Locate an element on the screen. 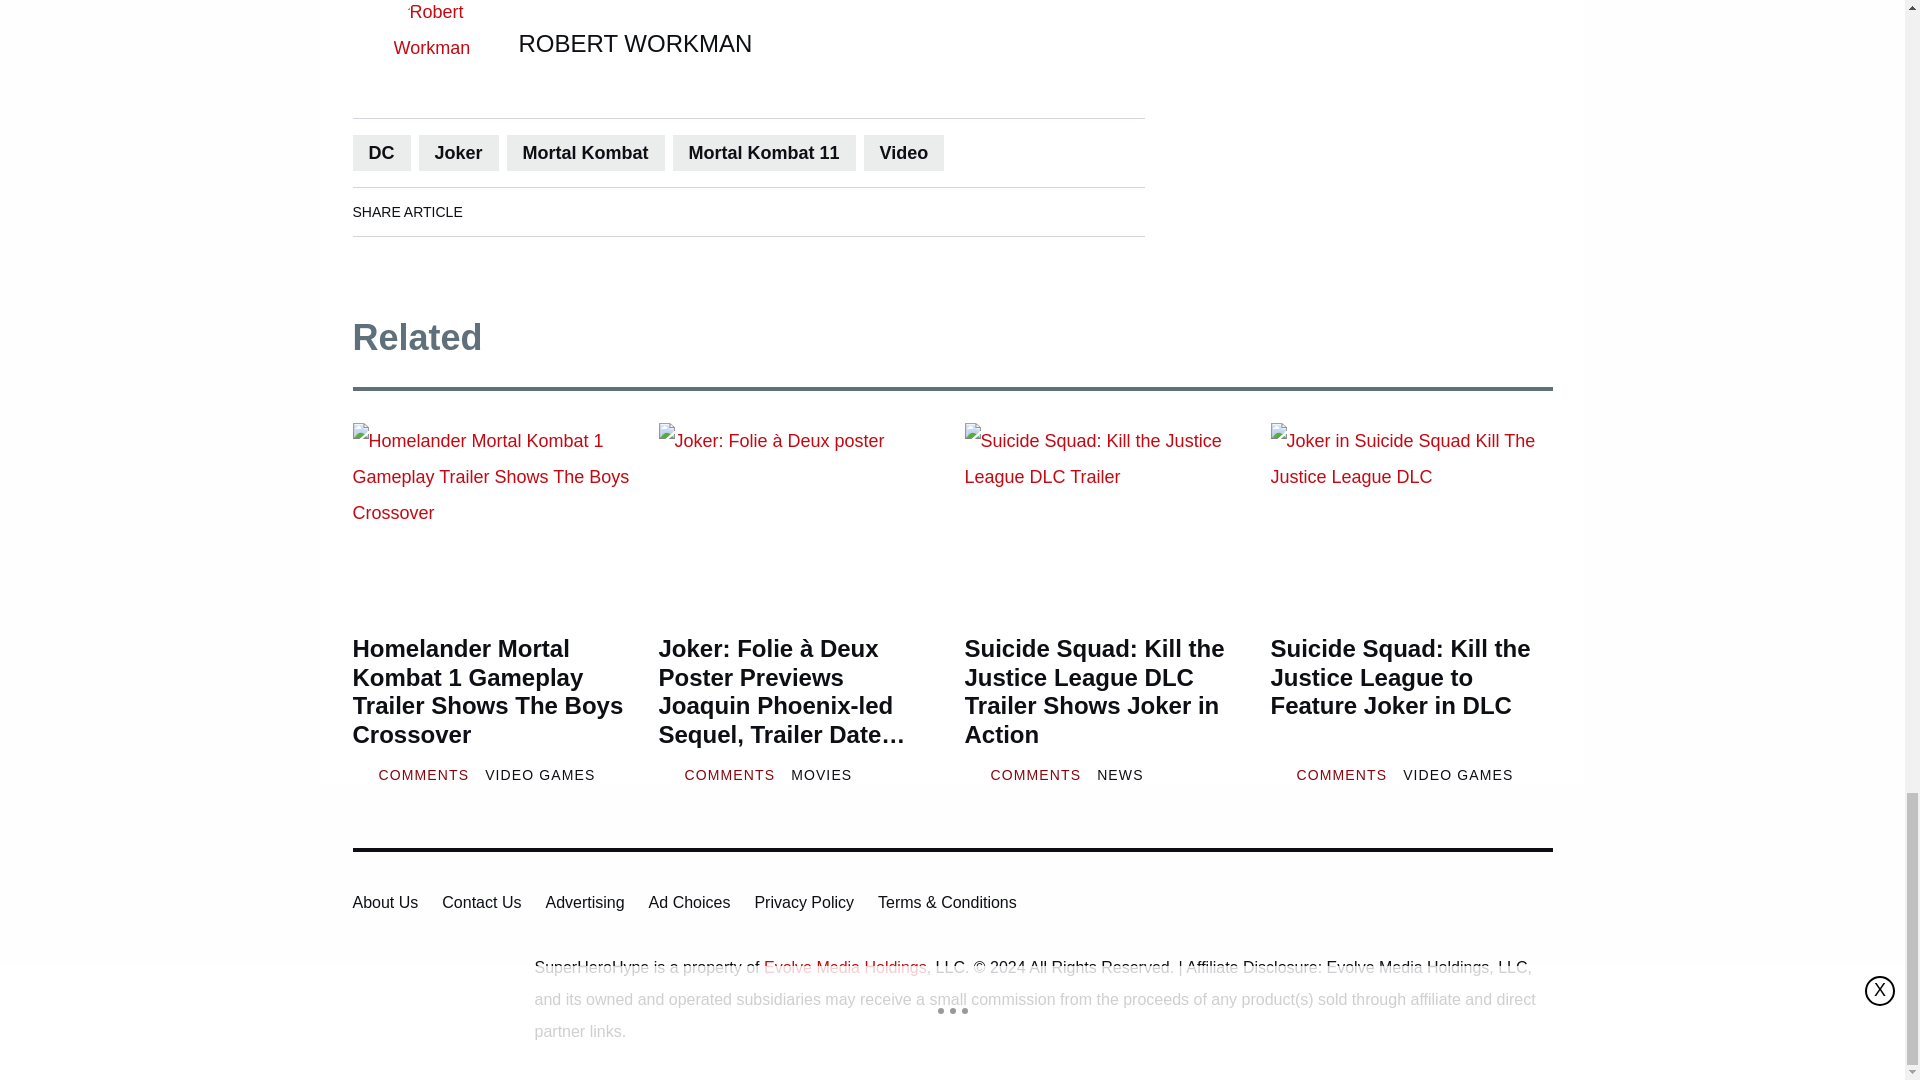 The height and width of the screenshot is (1080, 1920). Joker is located at coordinates (458, 152).